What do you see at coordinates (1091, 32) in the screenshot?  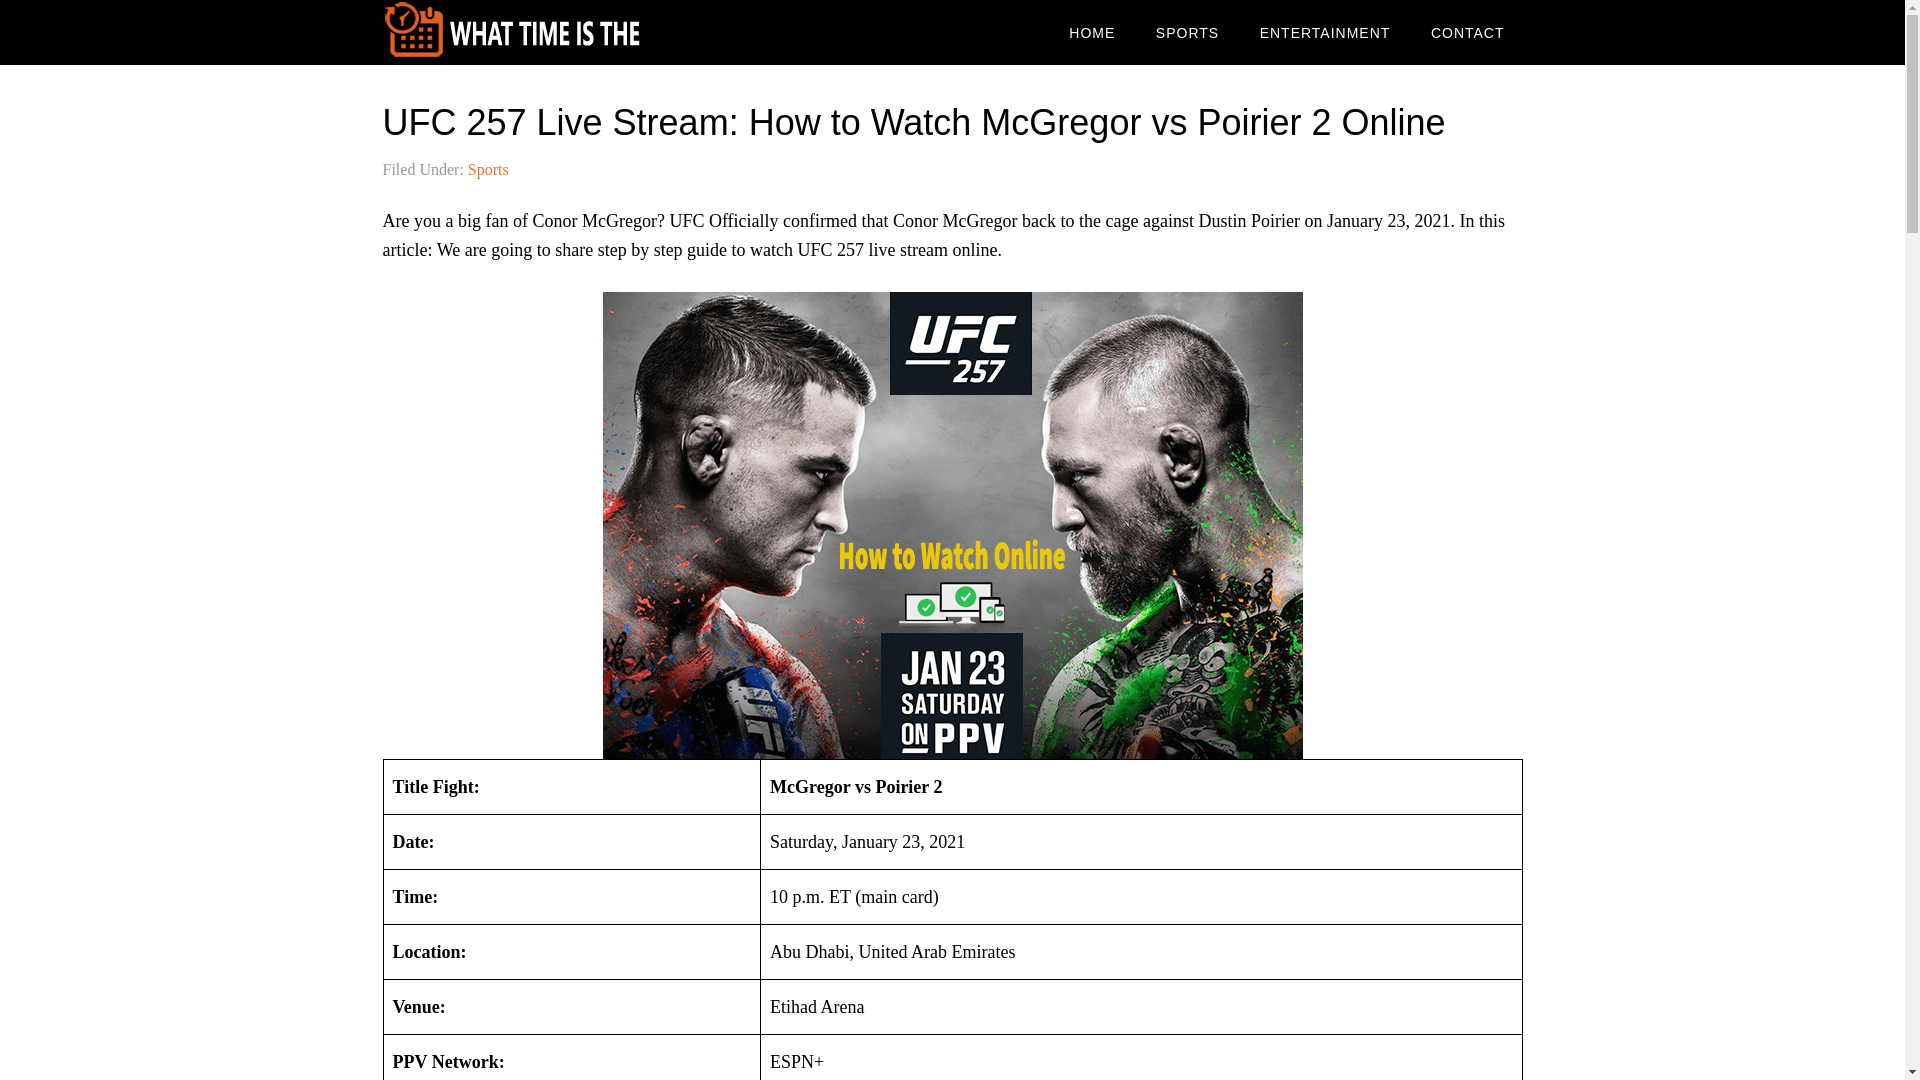 I see `HOME` at bounding box center [1091, 32].